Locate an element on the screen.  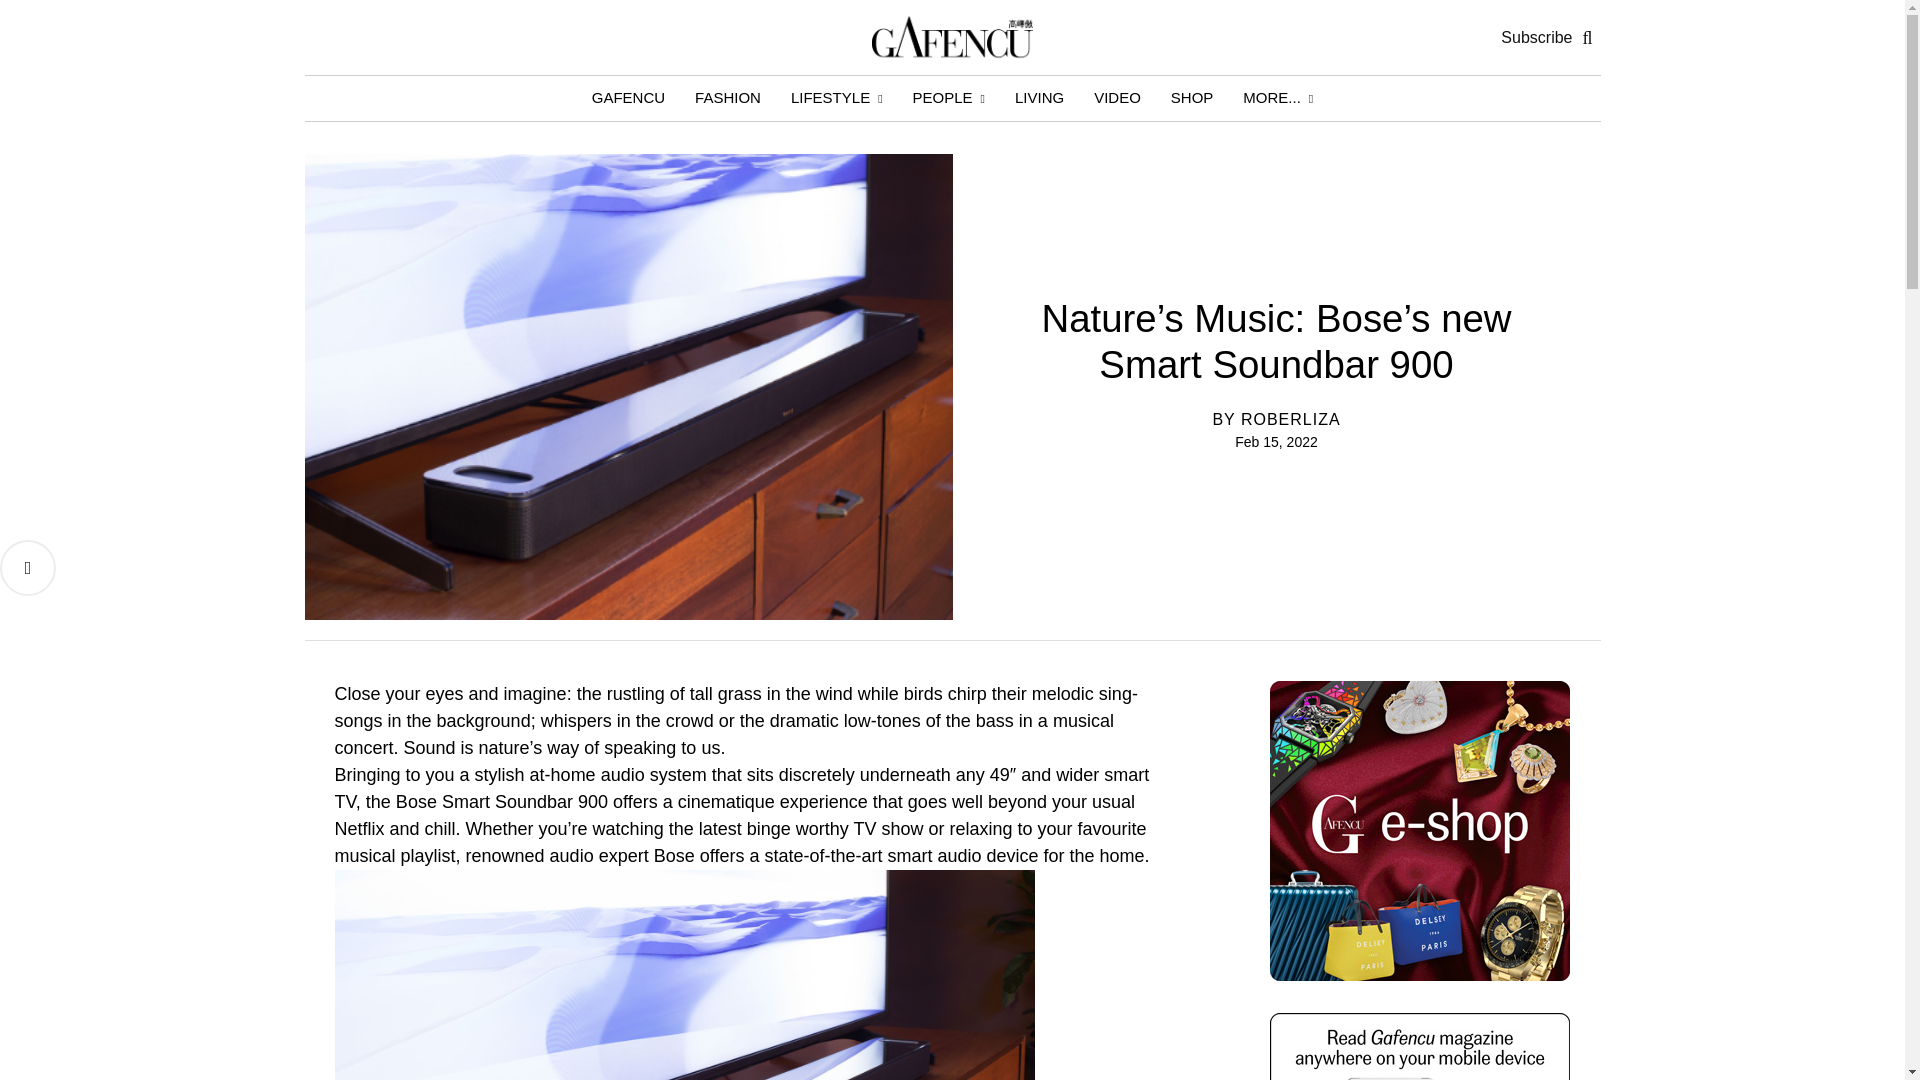
FASHION is located at coordinates (727, 96).